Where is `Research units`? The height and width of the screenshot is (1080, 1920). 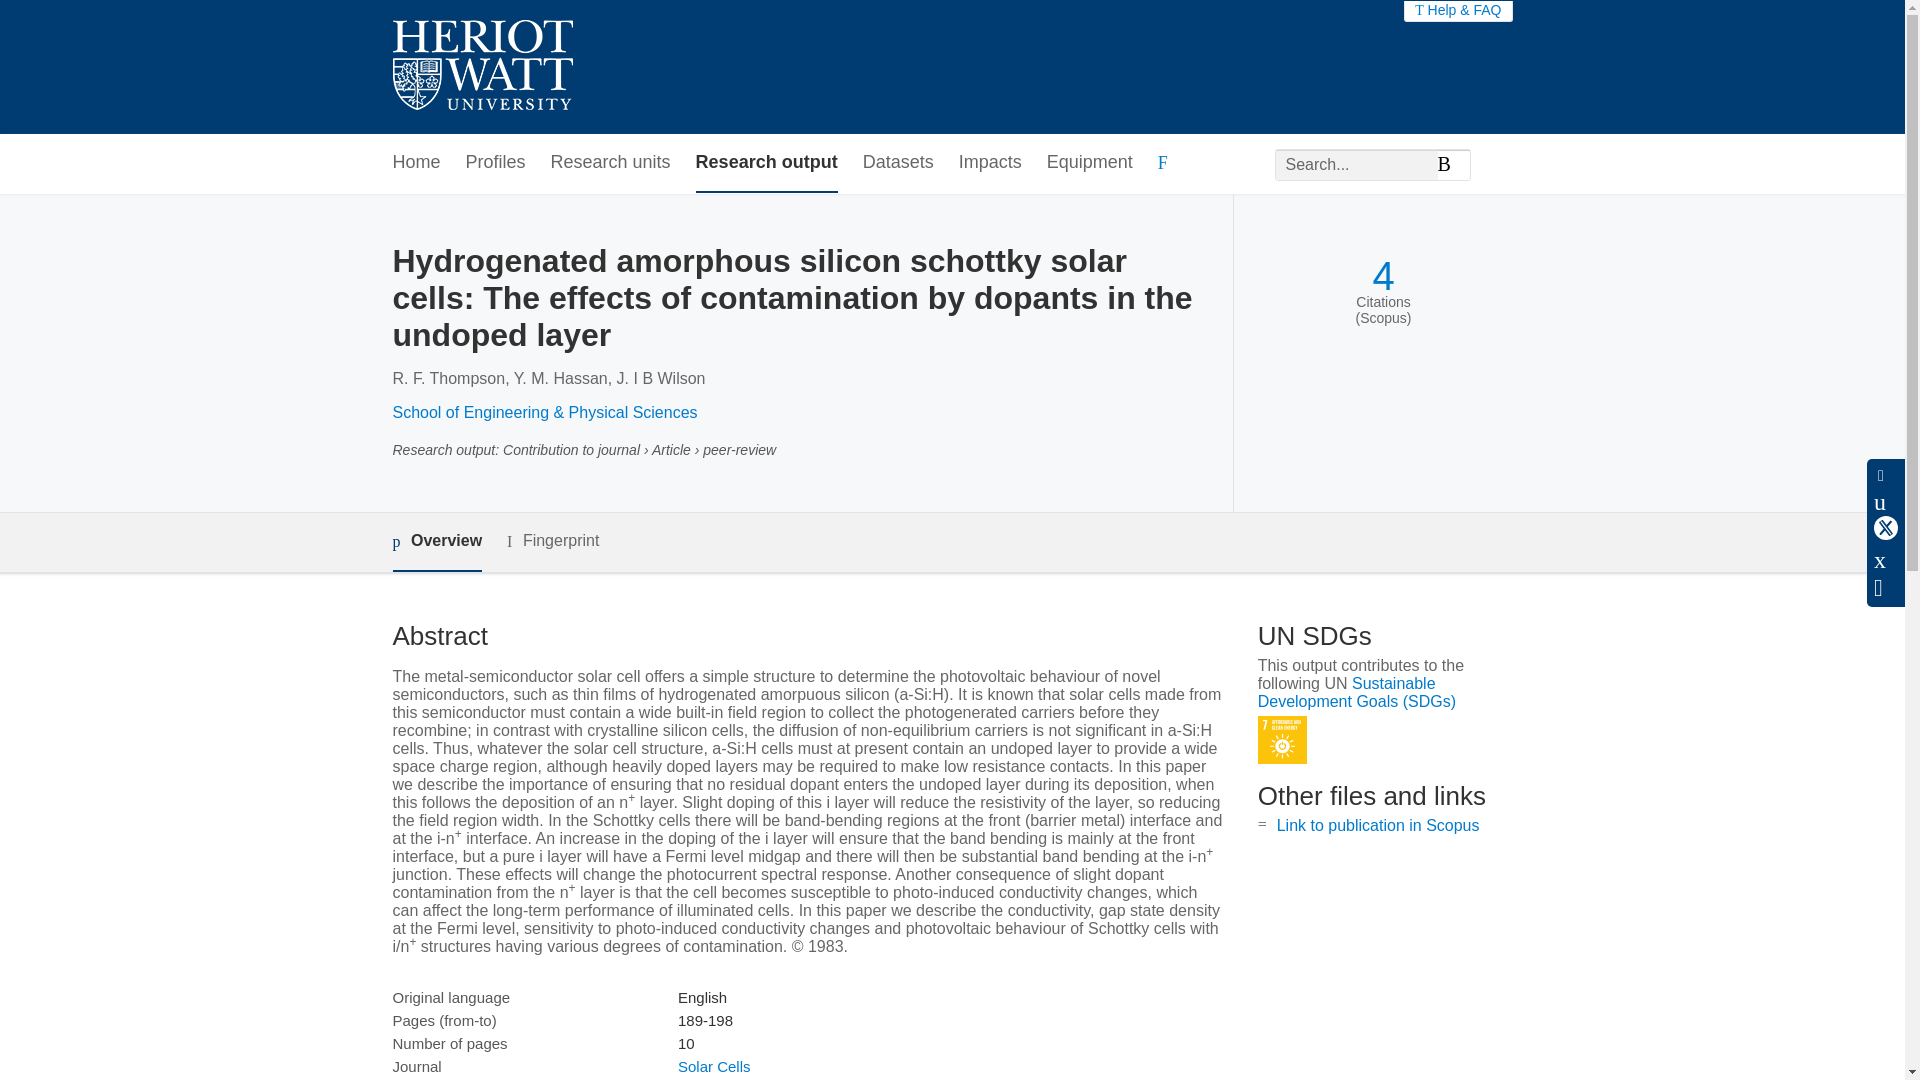
Research units is located at coordinates (610, 163).